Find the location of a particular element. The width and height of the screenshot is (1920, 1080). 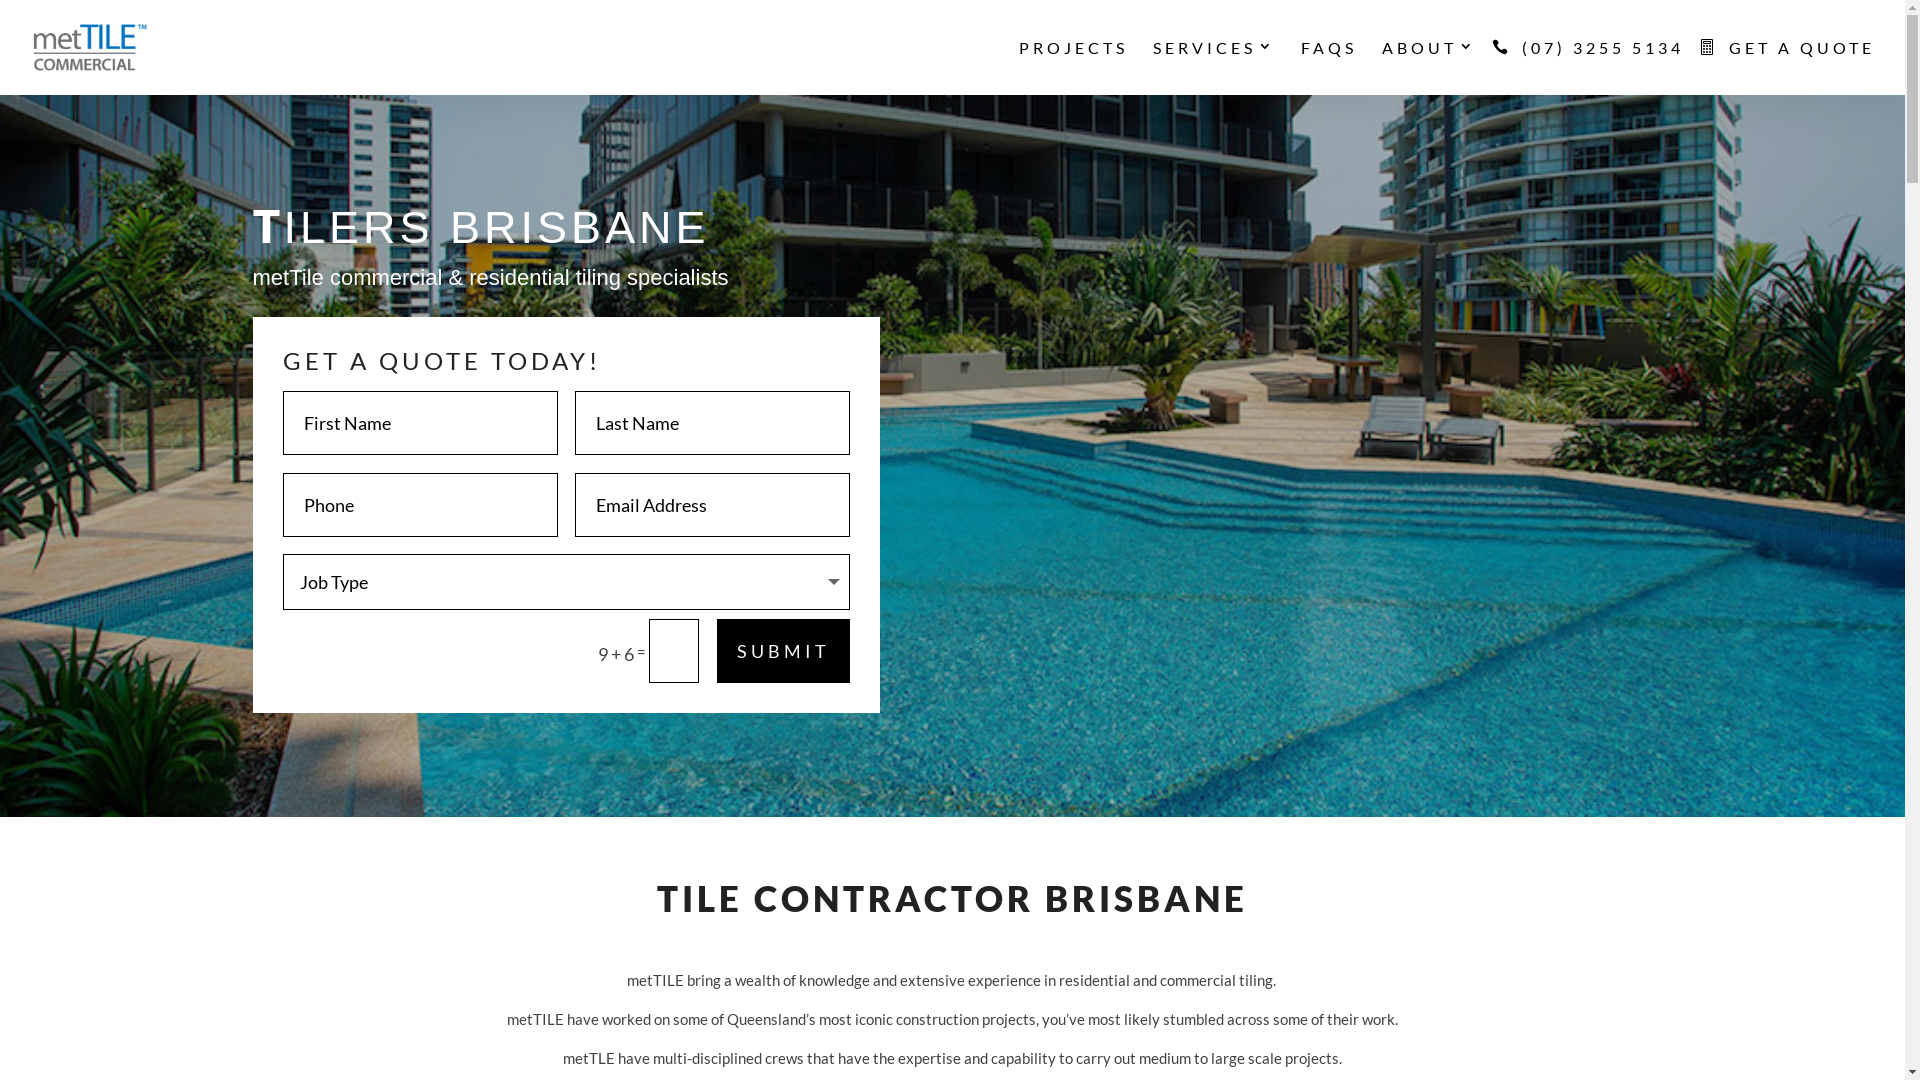

SUBMIT is located at coordinates (784, 651).